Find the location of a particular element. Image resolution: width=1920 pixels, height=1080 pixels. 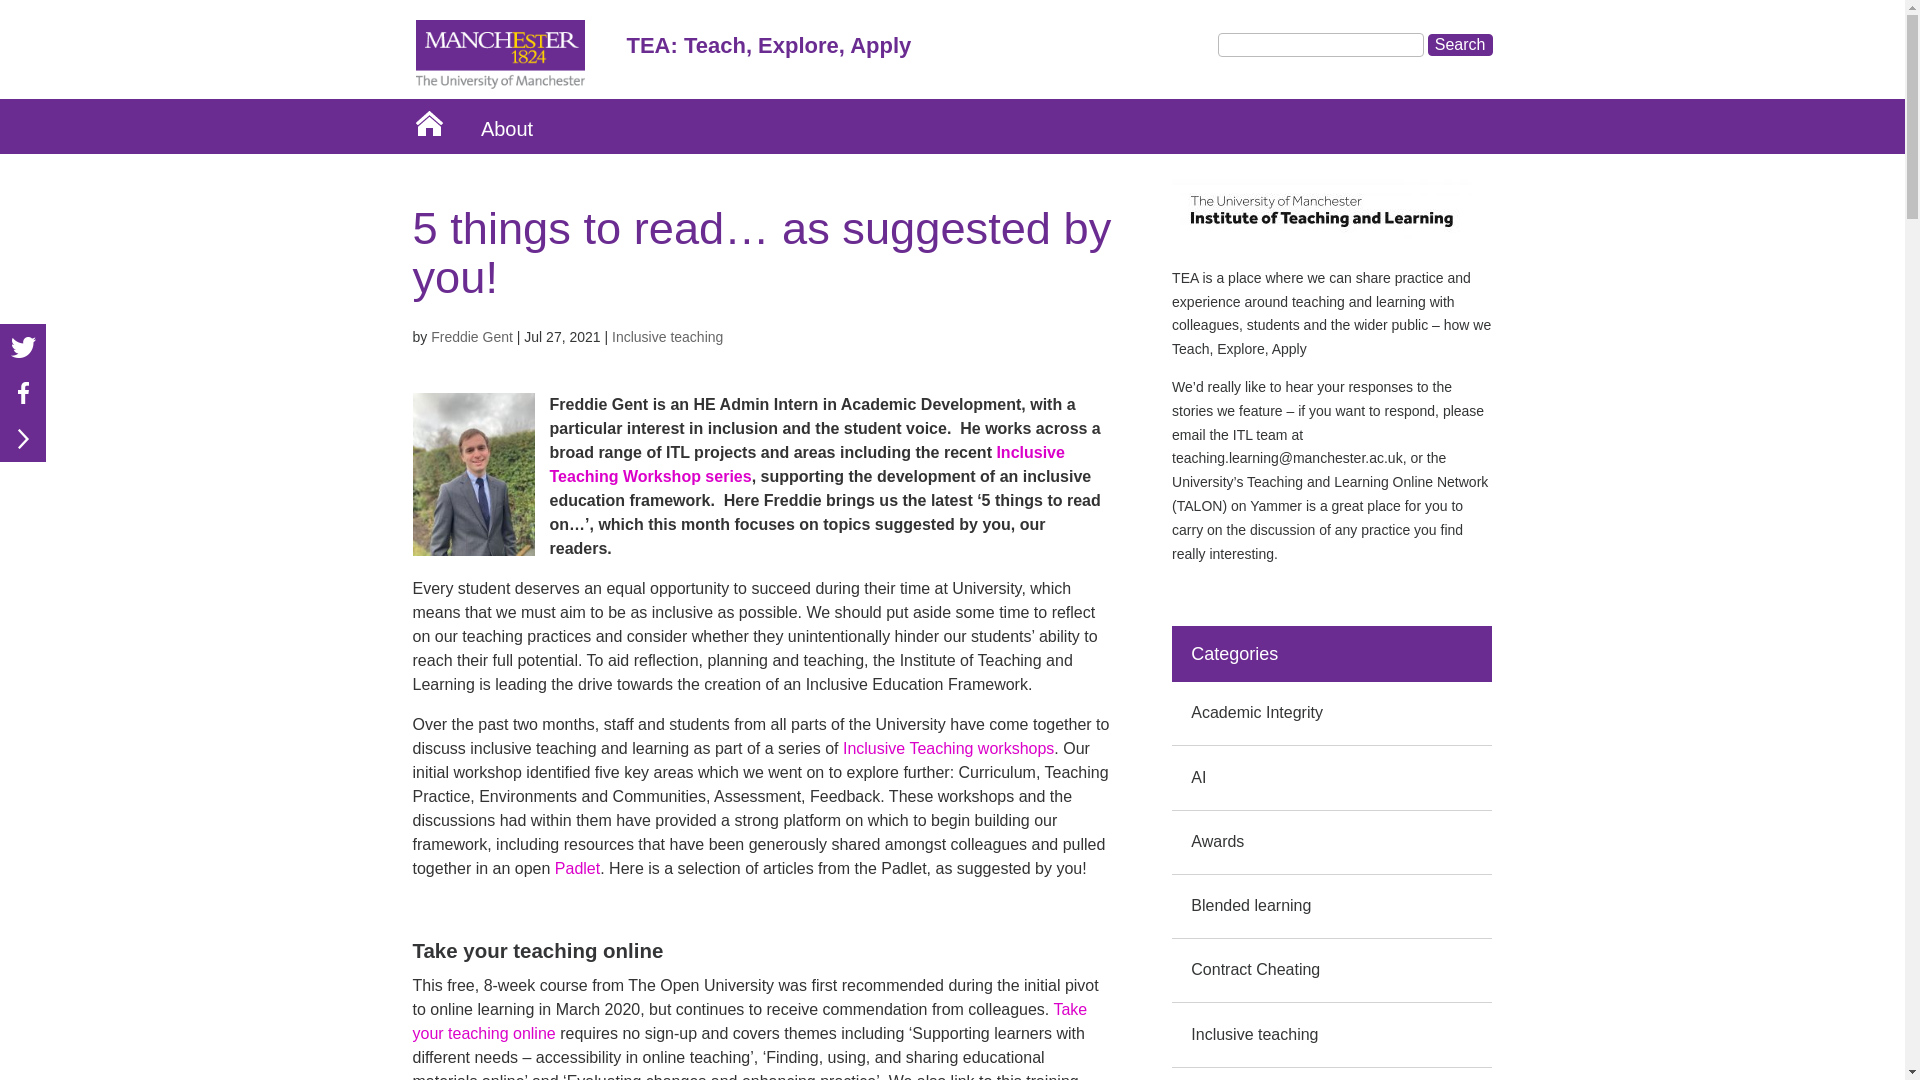

Padlet is located at coordinates (576, 868).